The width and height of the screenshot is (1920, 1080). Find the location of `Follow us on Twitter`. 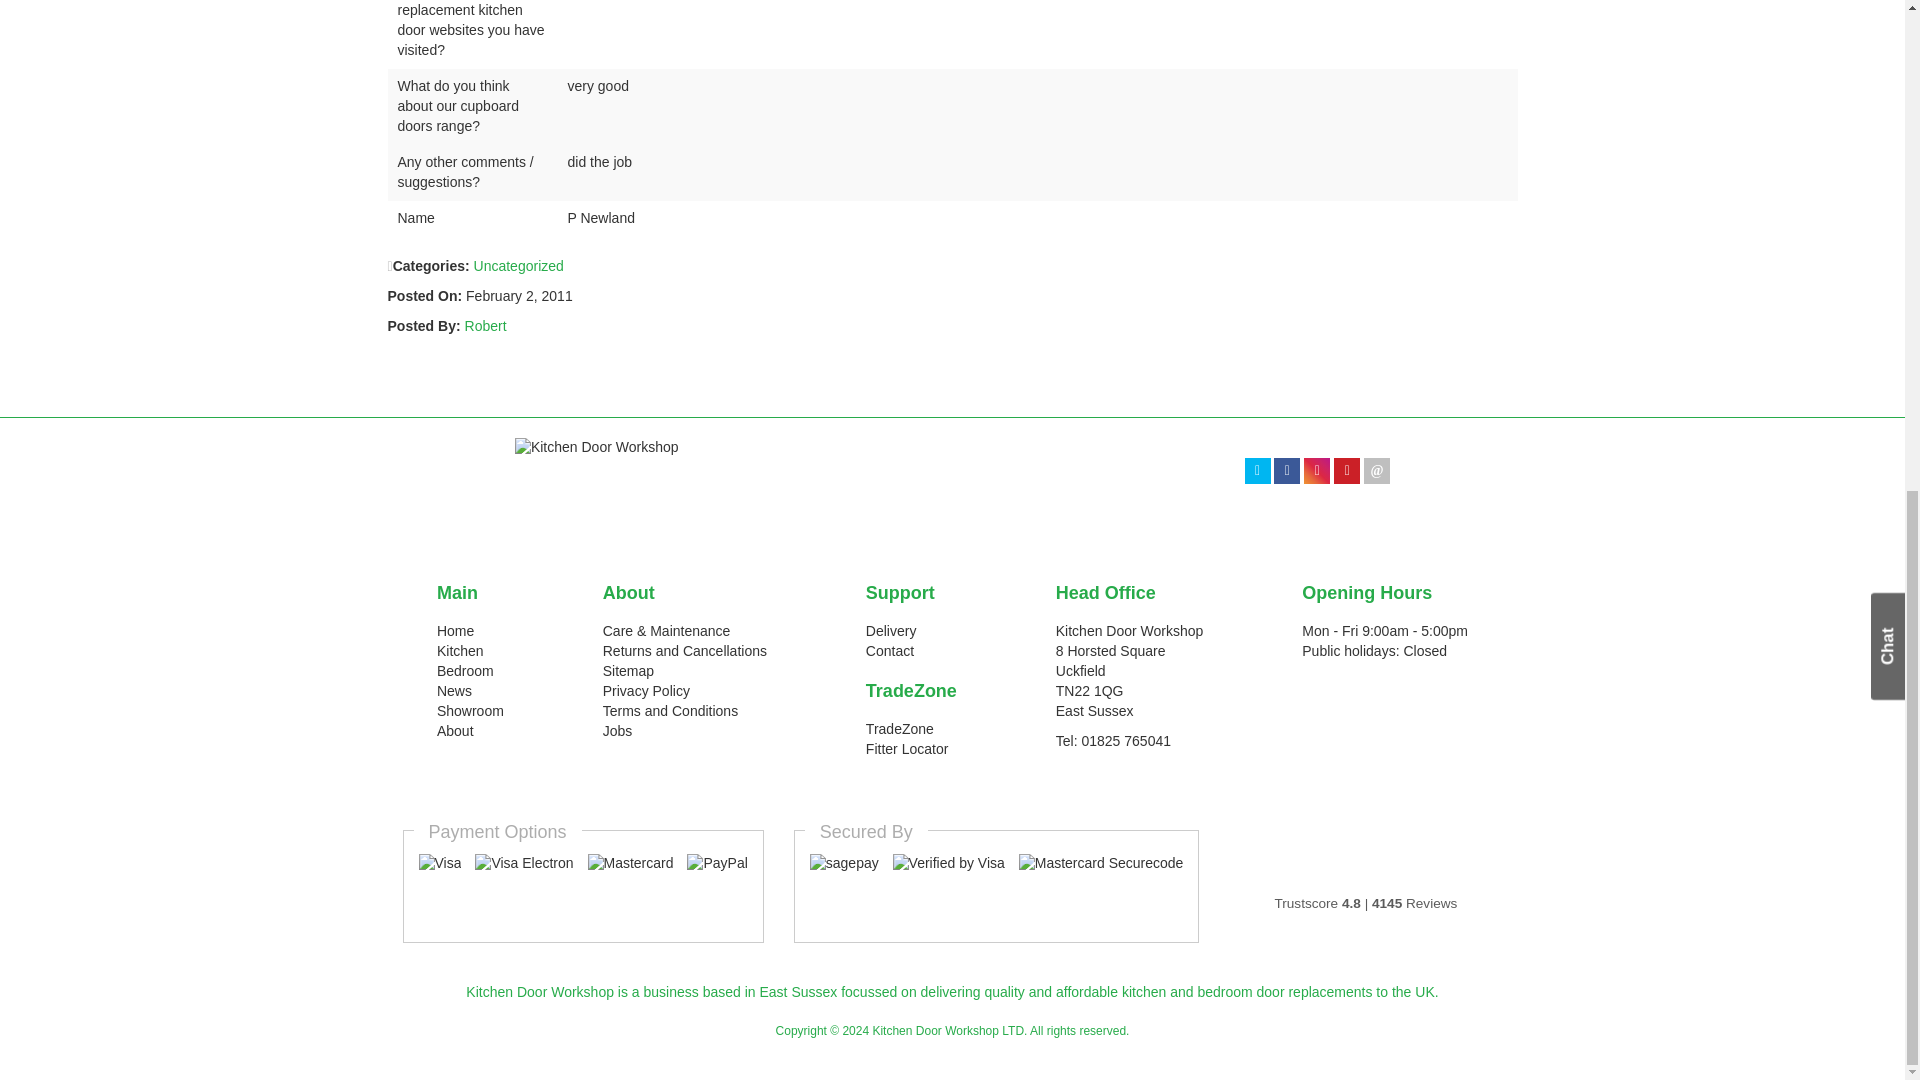

Follow us on Twitter is located at coordinates (1258, 470).